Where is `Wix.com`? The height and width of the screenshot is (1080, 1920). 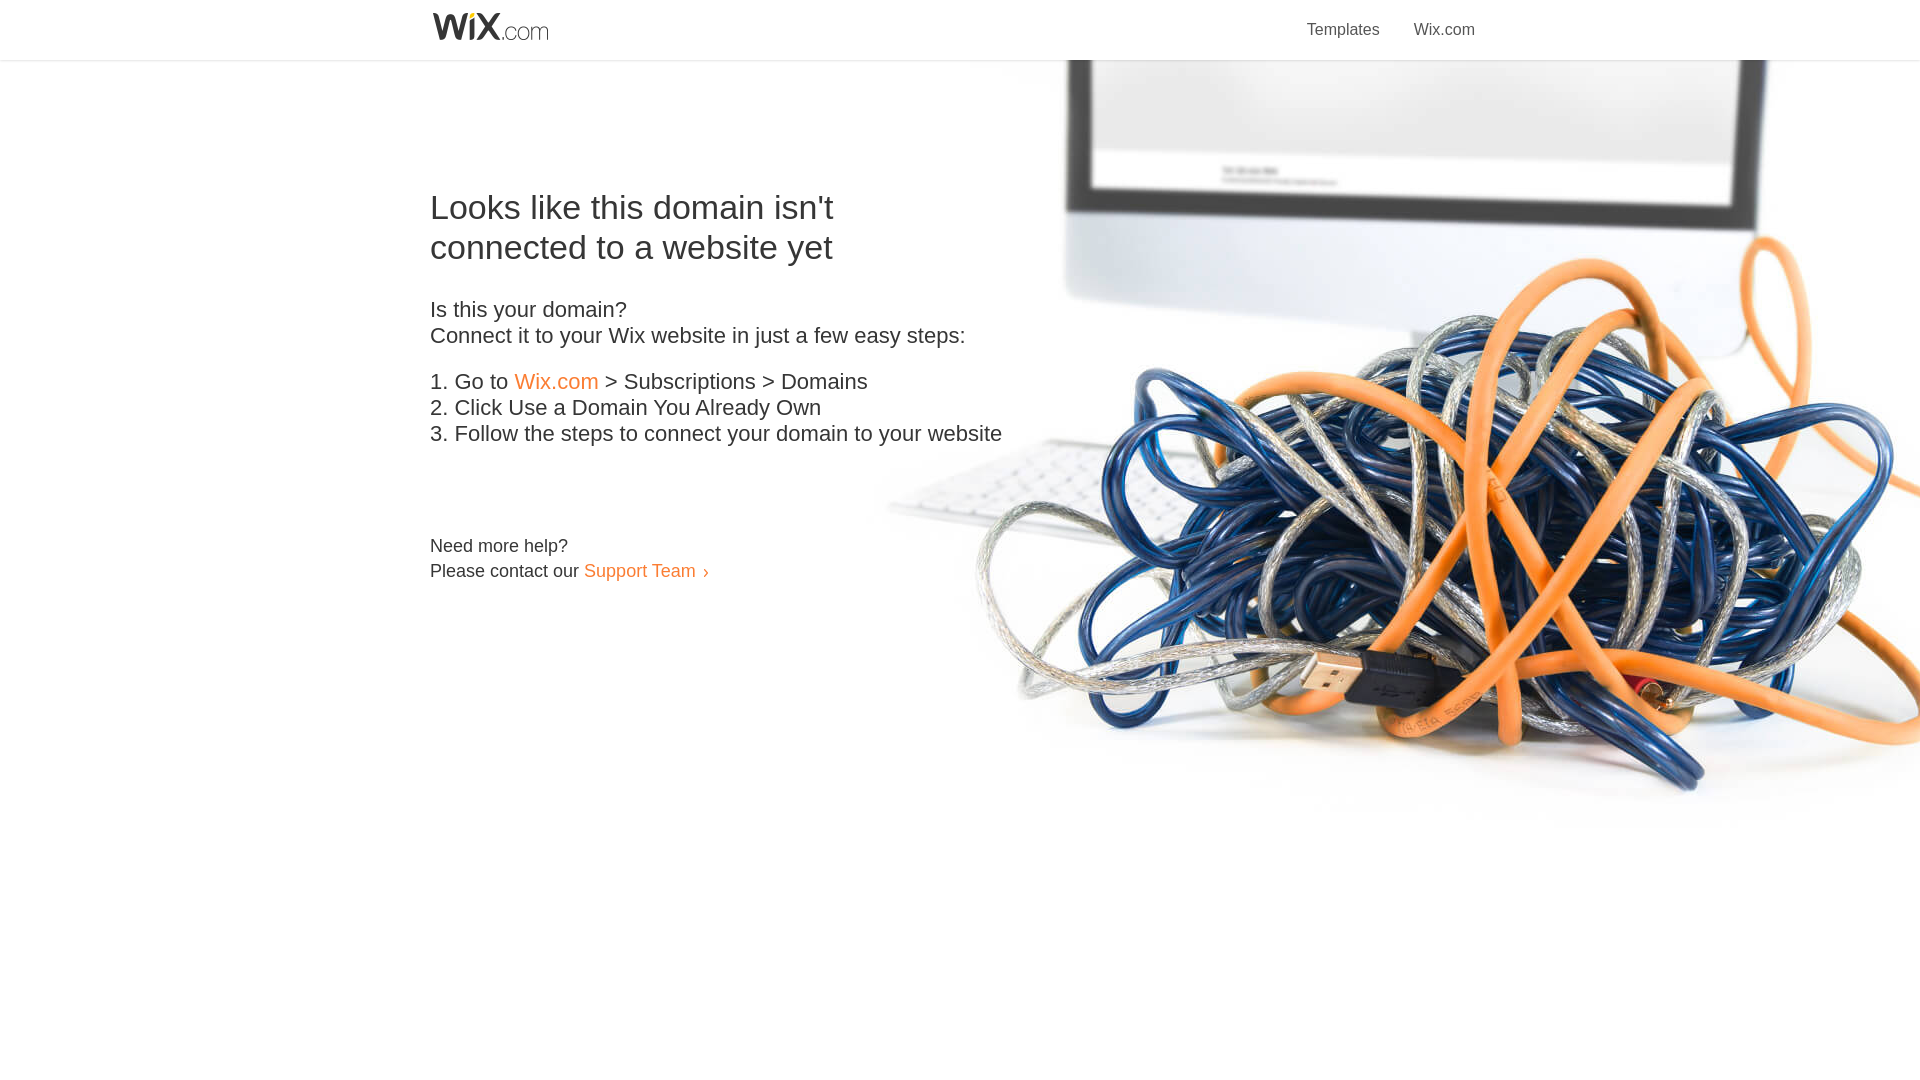
Wix.com is located at coordinates (1444, 18).